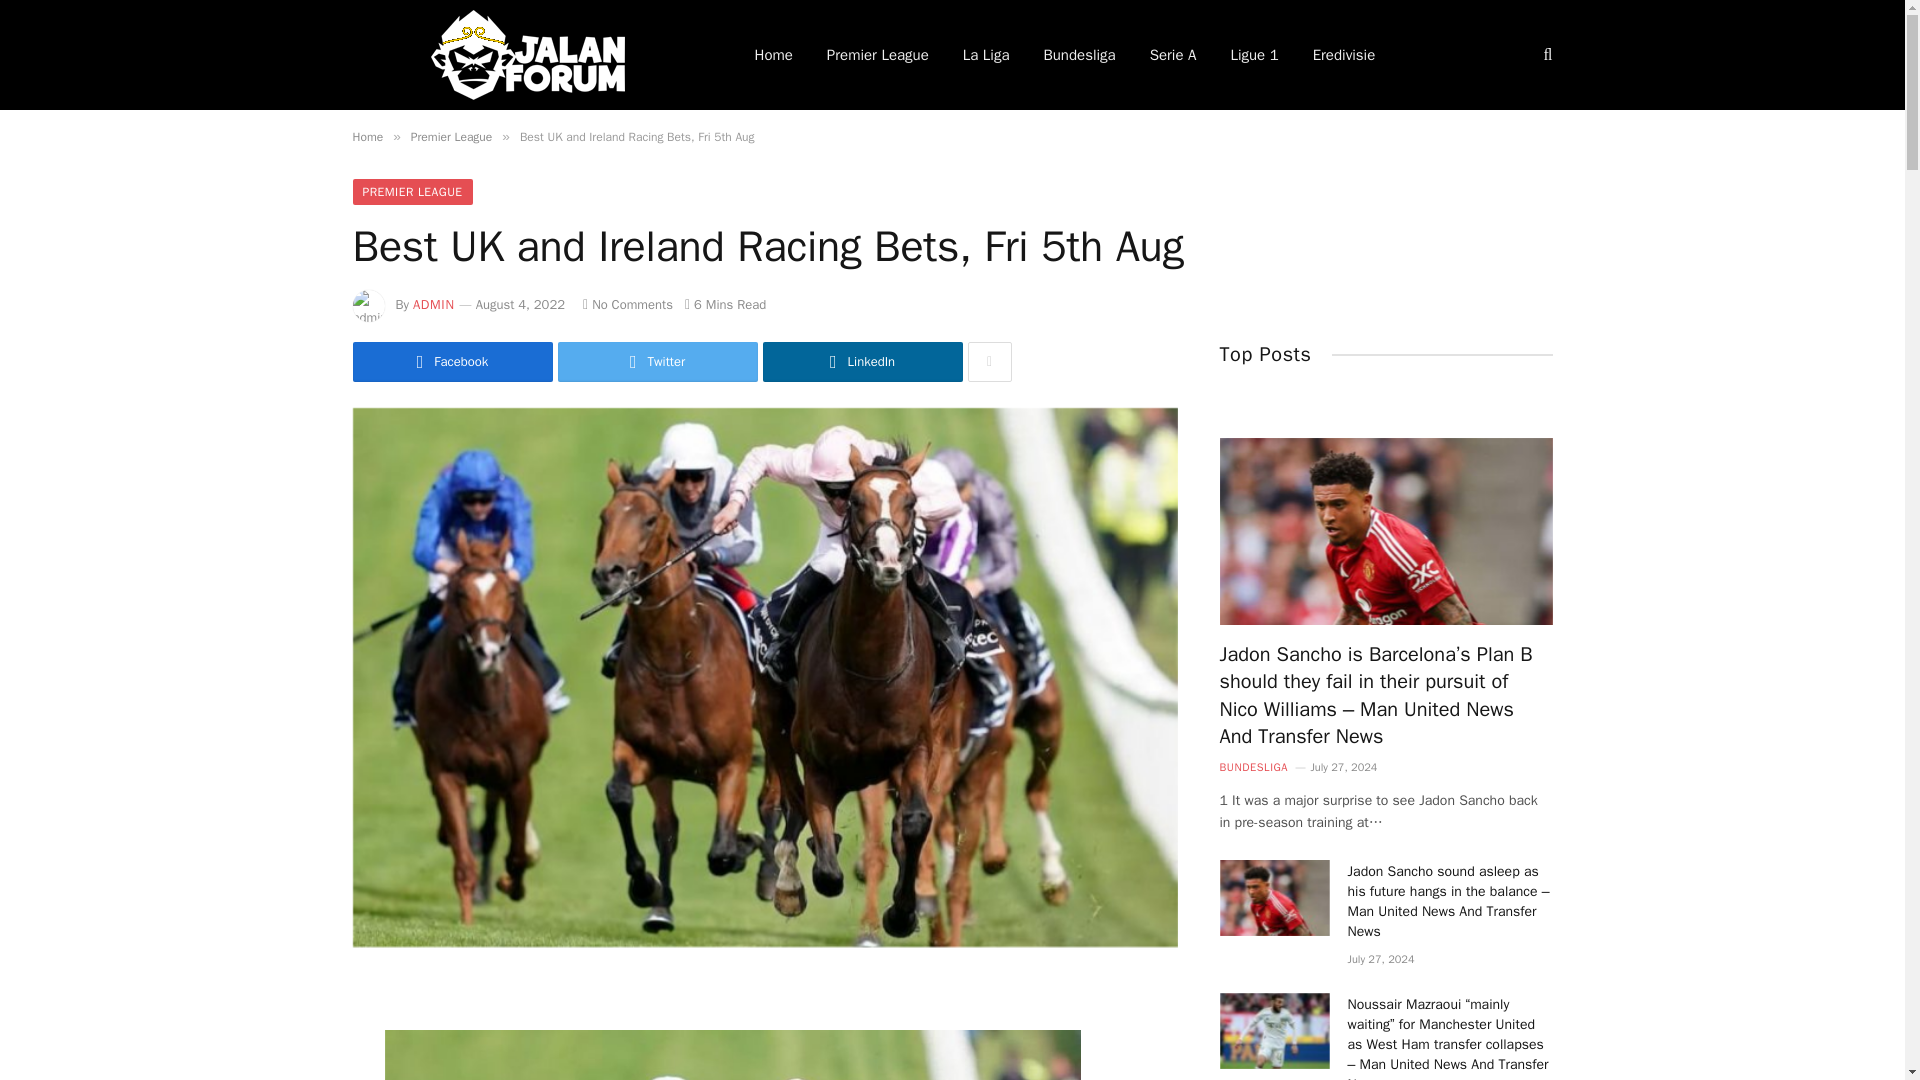 Image resolution: width=1920 pixels, height=1080 pixels. Describe the element at coordinates (434, 304) in the screenshot. I see `Posts by admin` at that location.